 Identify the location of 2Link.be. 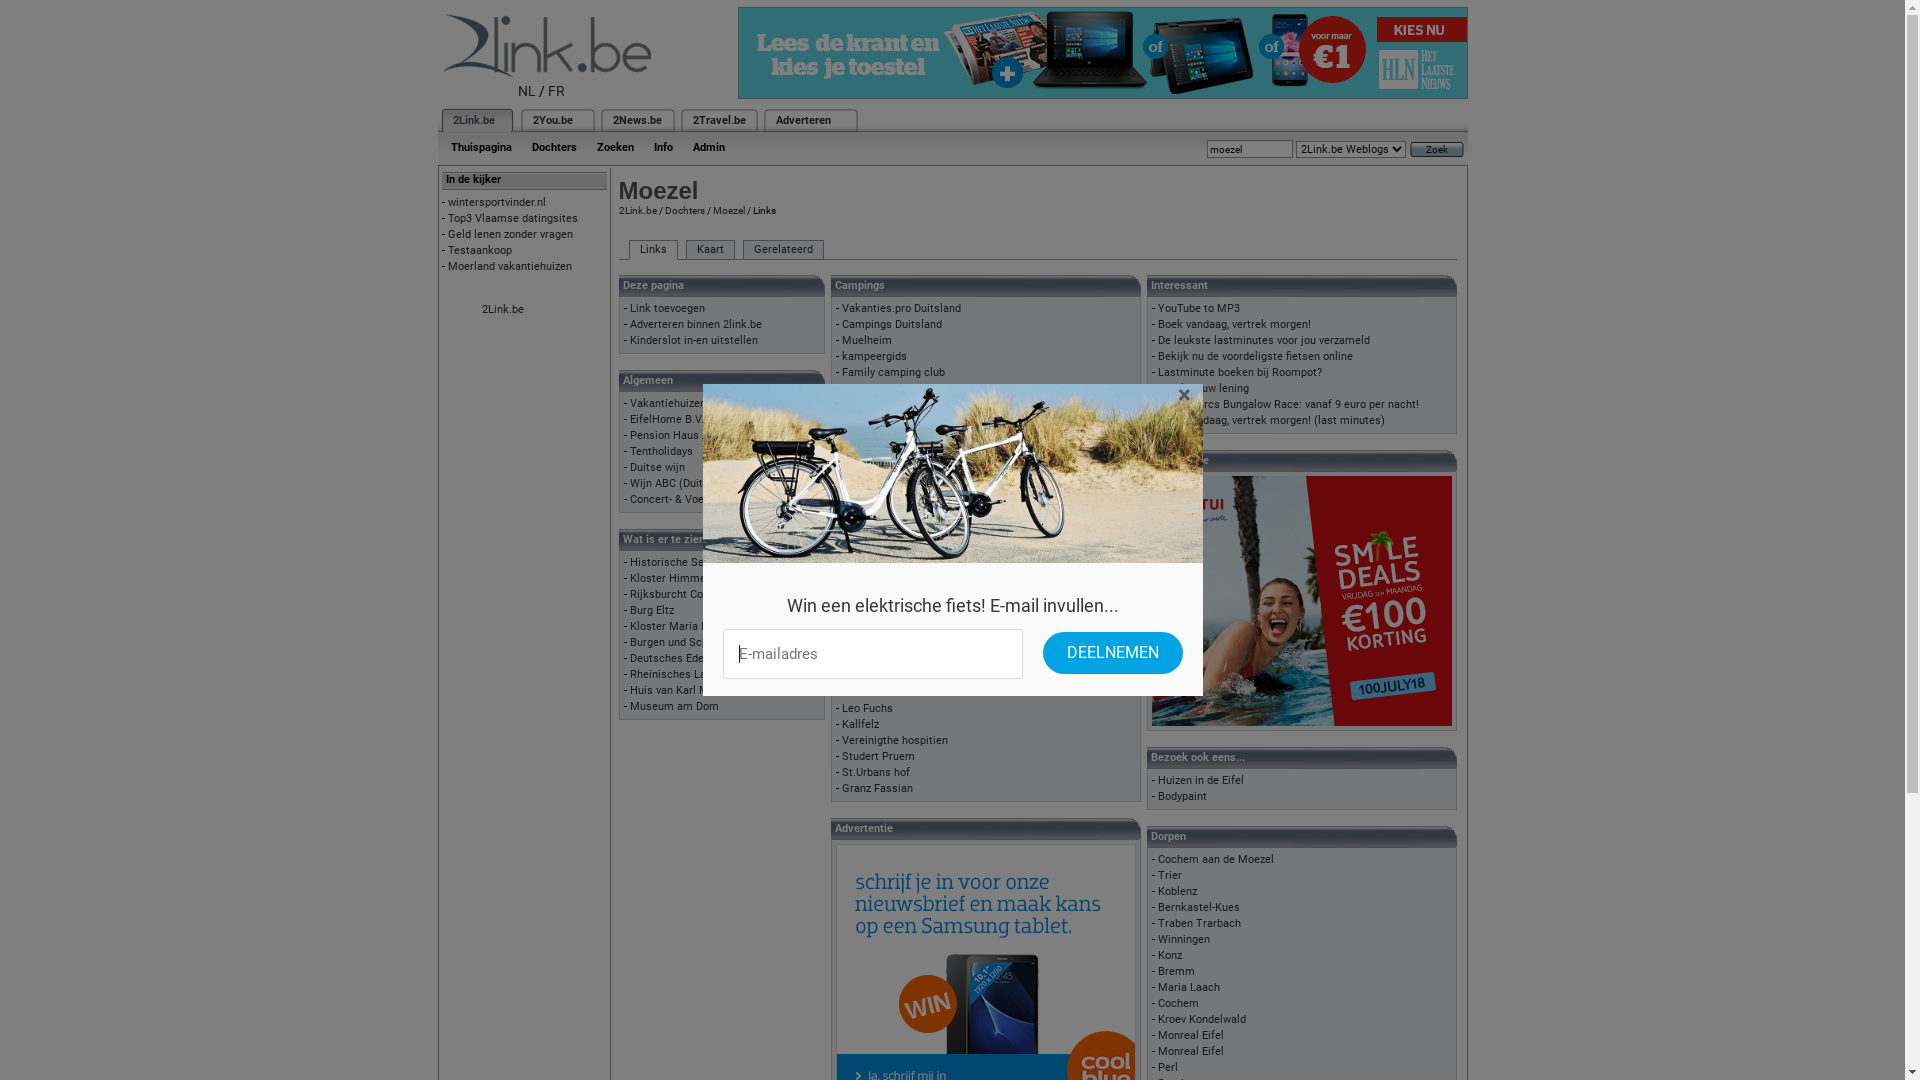
(503, 310).